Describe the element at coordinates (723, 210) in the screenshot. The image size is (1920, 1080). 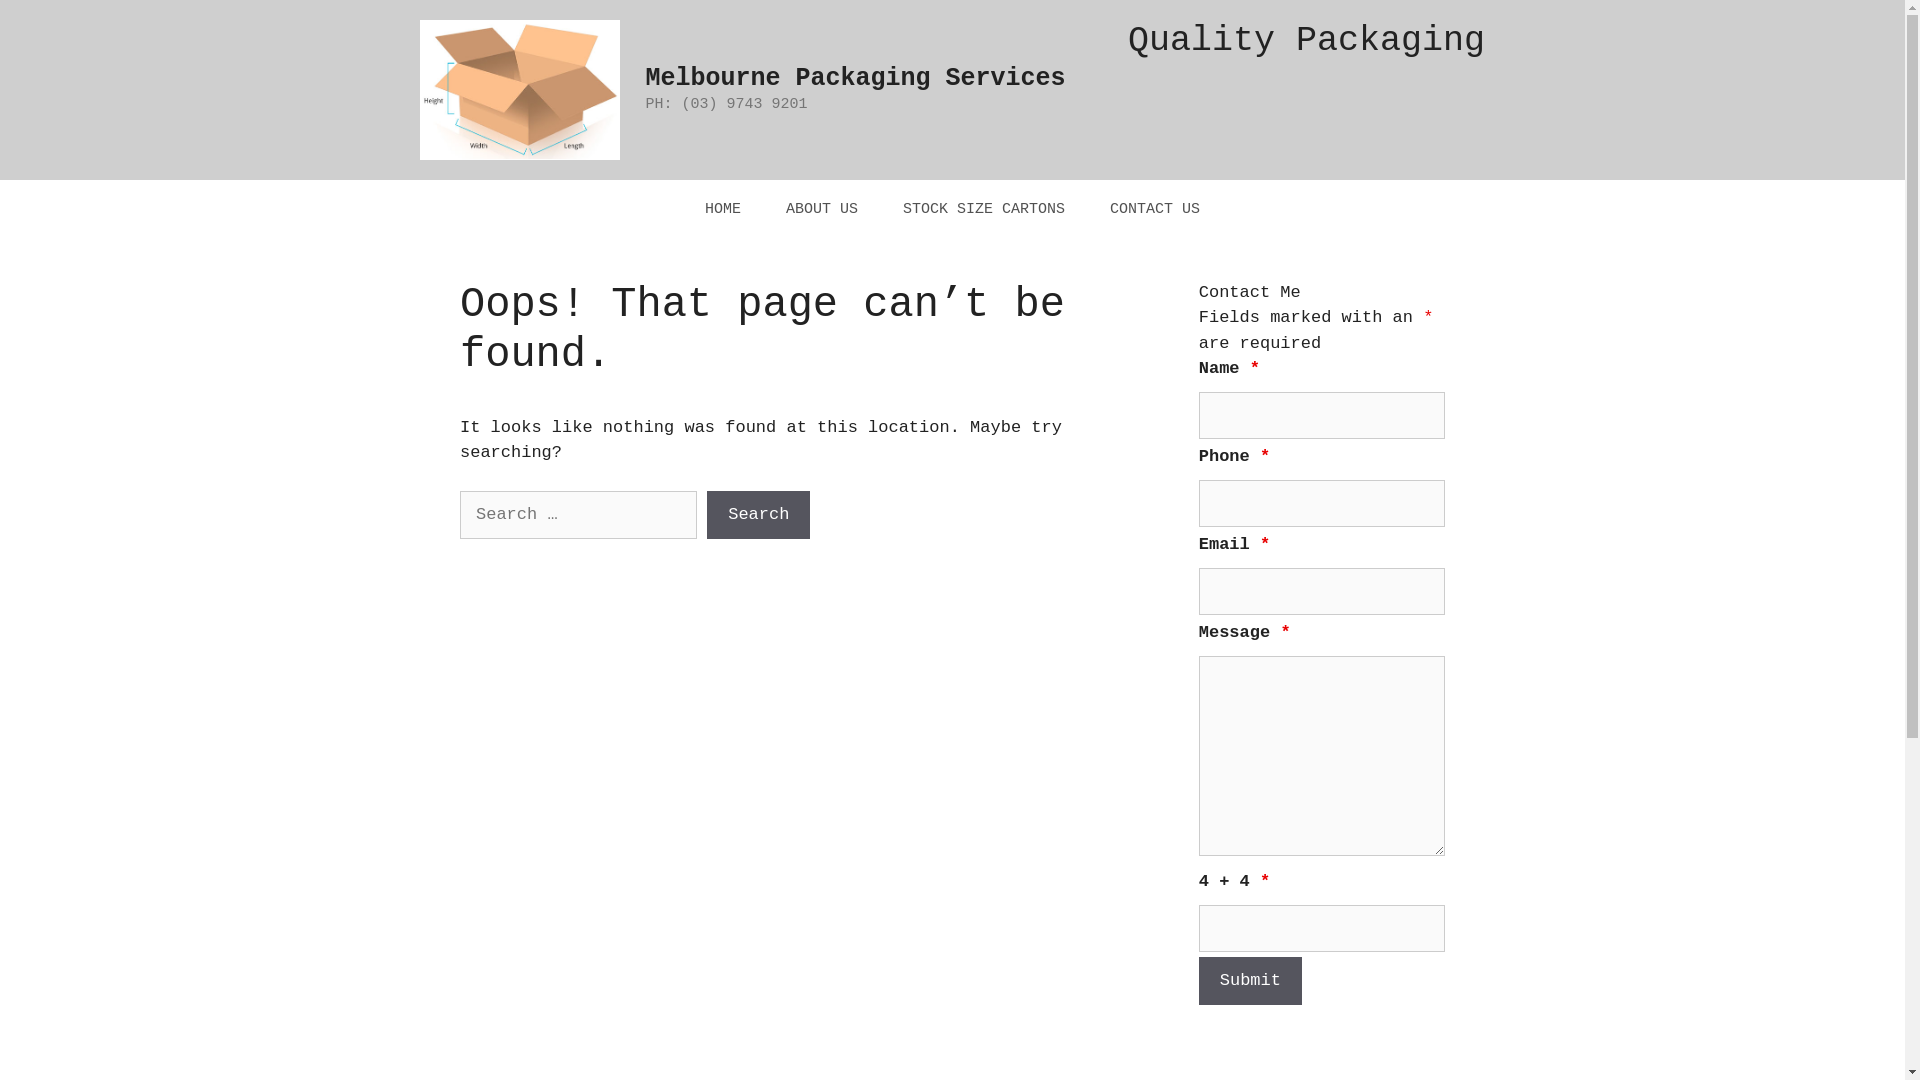
I see `HOME` at that location.